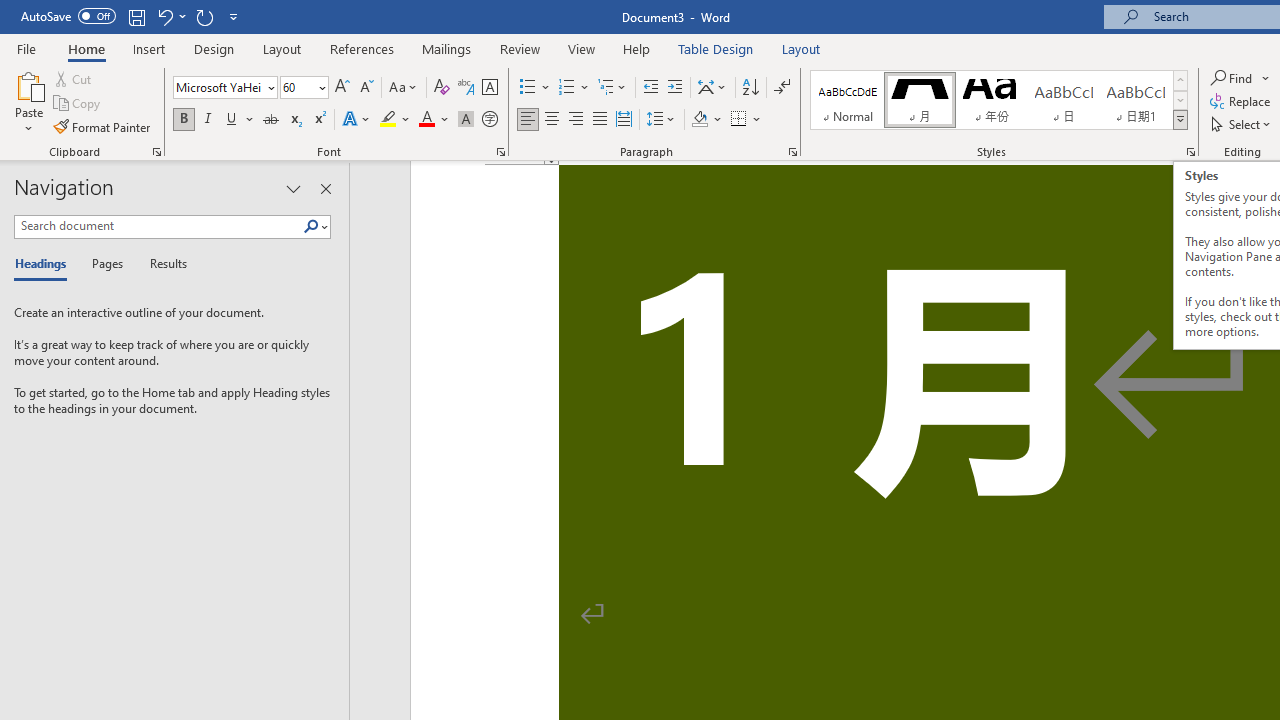 This screenshot has height=720, width=1280. Describe the element at coordinates (103, 126) in the screenshot. I see `Format Painter` at that location.